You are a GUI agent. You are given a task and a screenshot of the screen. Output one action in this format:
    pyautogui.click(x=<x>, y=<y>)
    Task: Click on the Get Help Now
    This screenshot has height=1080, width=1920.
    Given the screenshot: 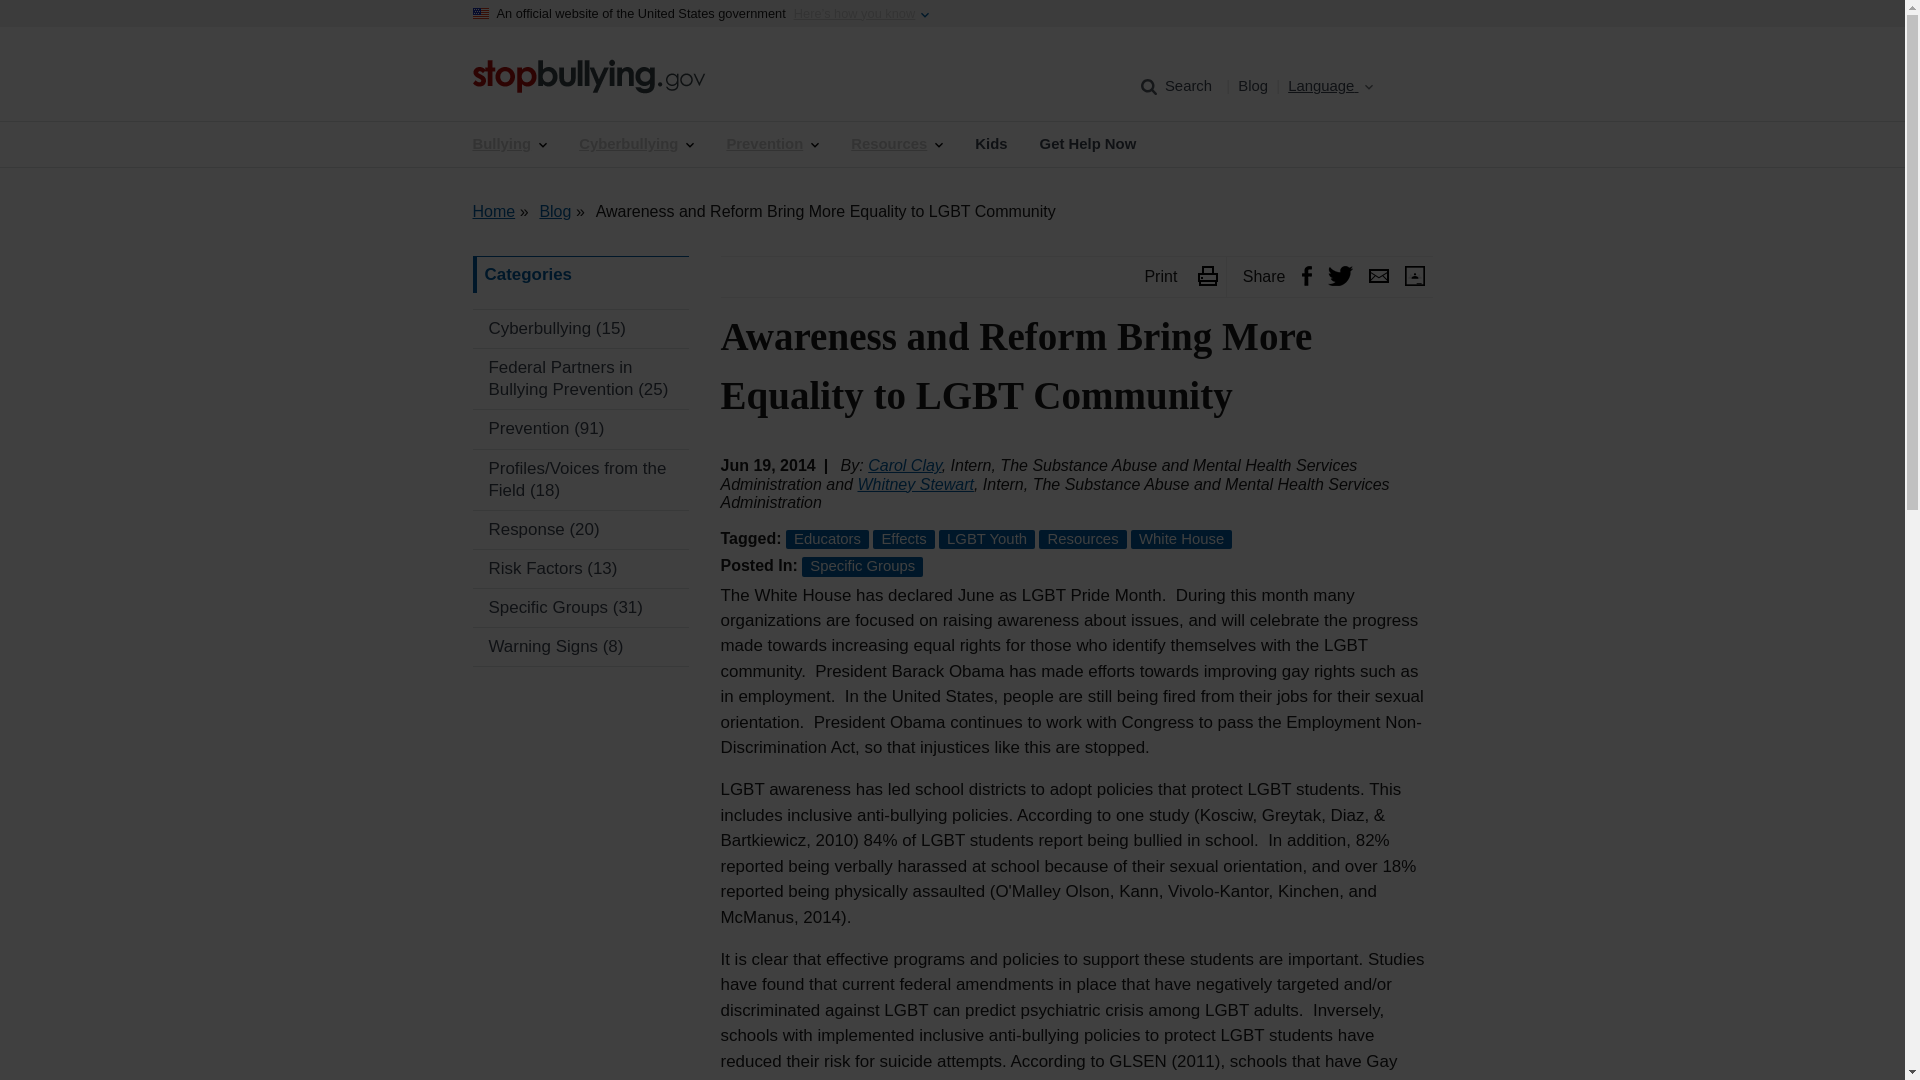 What is the action you would take?
    pyautogui.click(x=1088, y=144)
    